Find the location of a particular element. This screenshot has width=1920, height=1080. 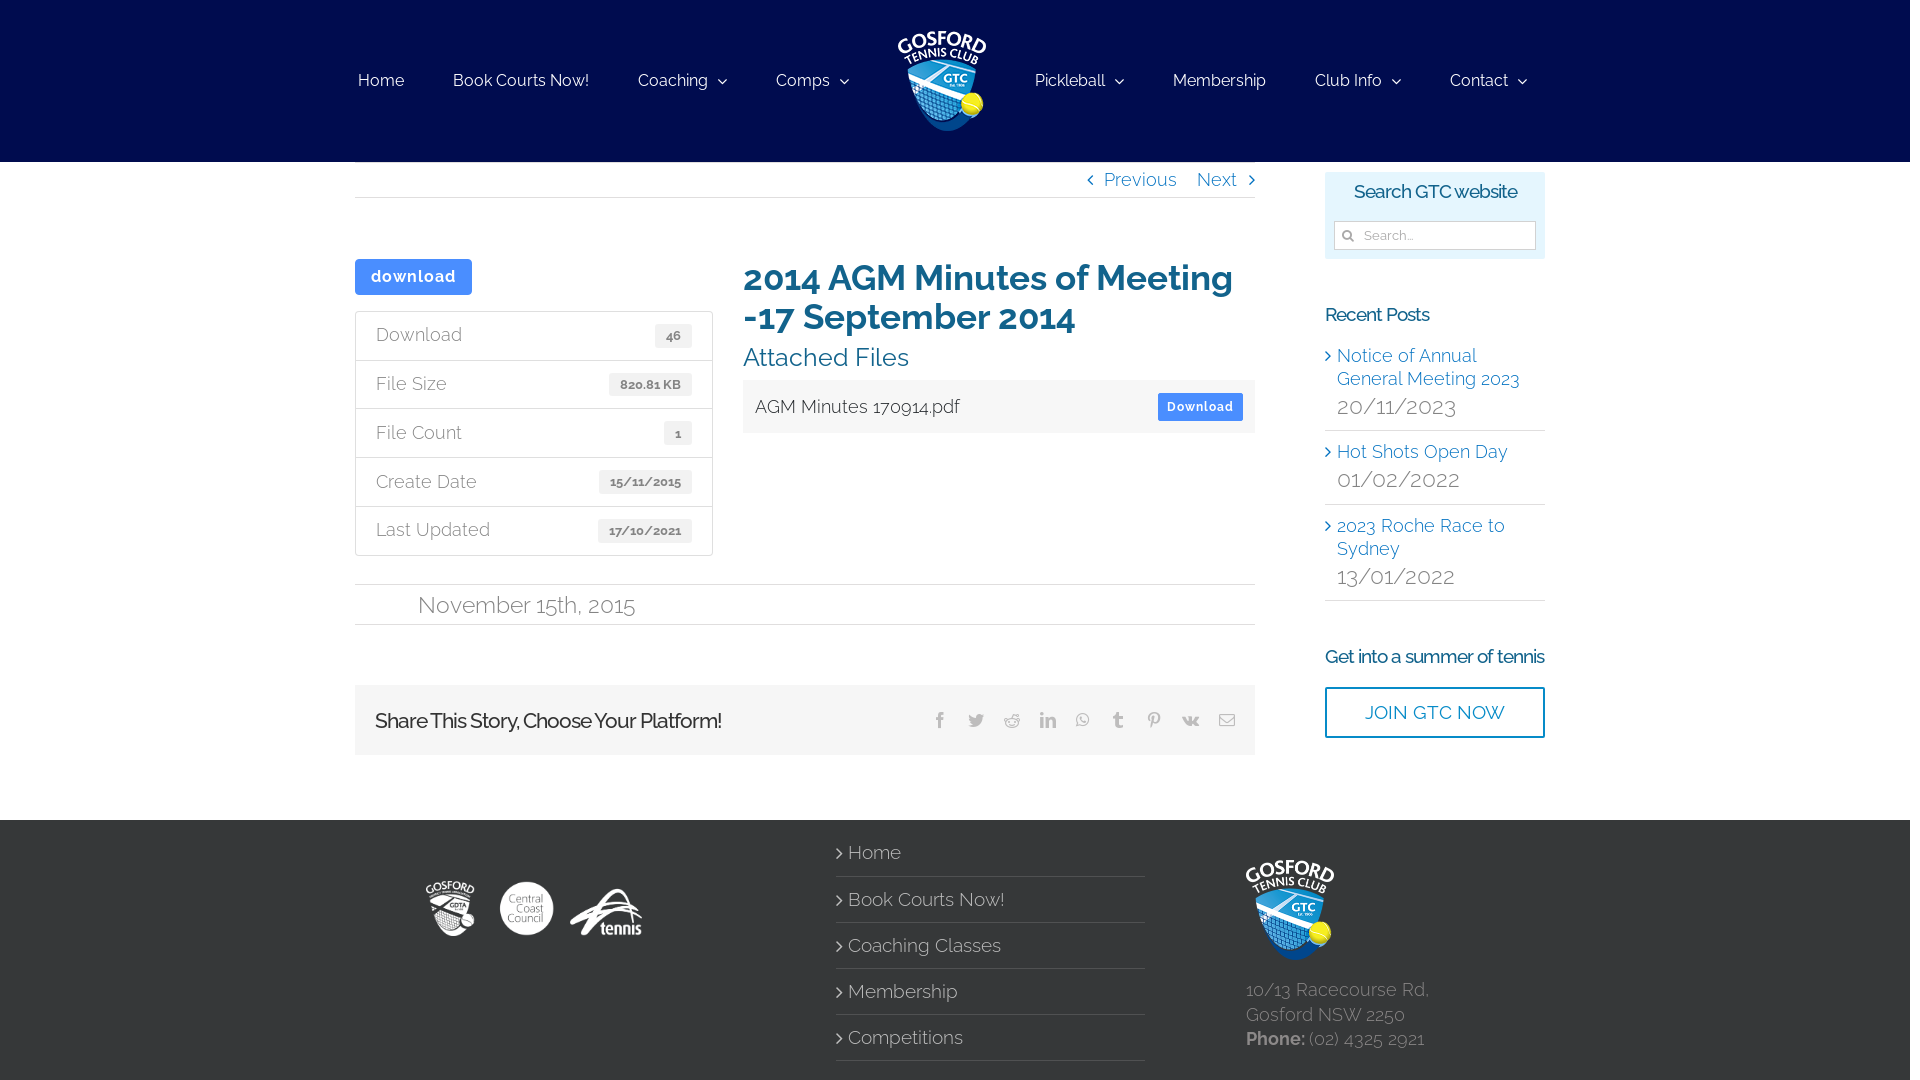

JOIN GTC NOW is located at coordinates (1435, 712).